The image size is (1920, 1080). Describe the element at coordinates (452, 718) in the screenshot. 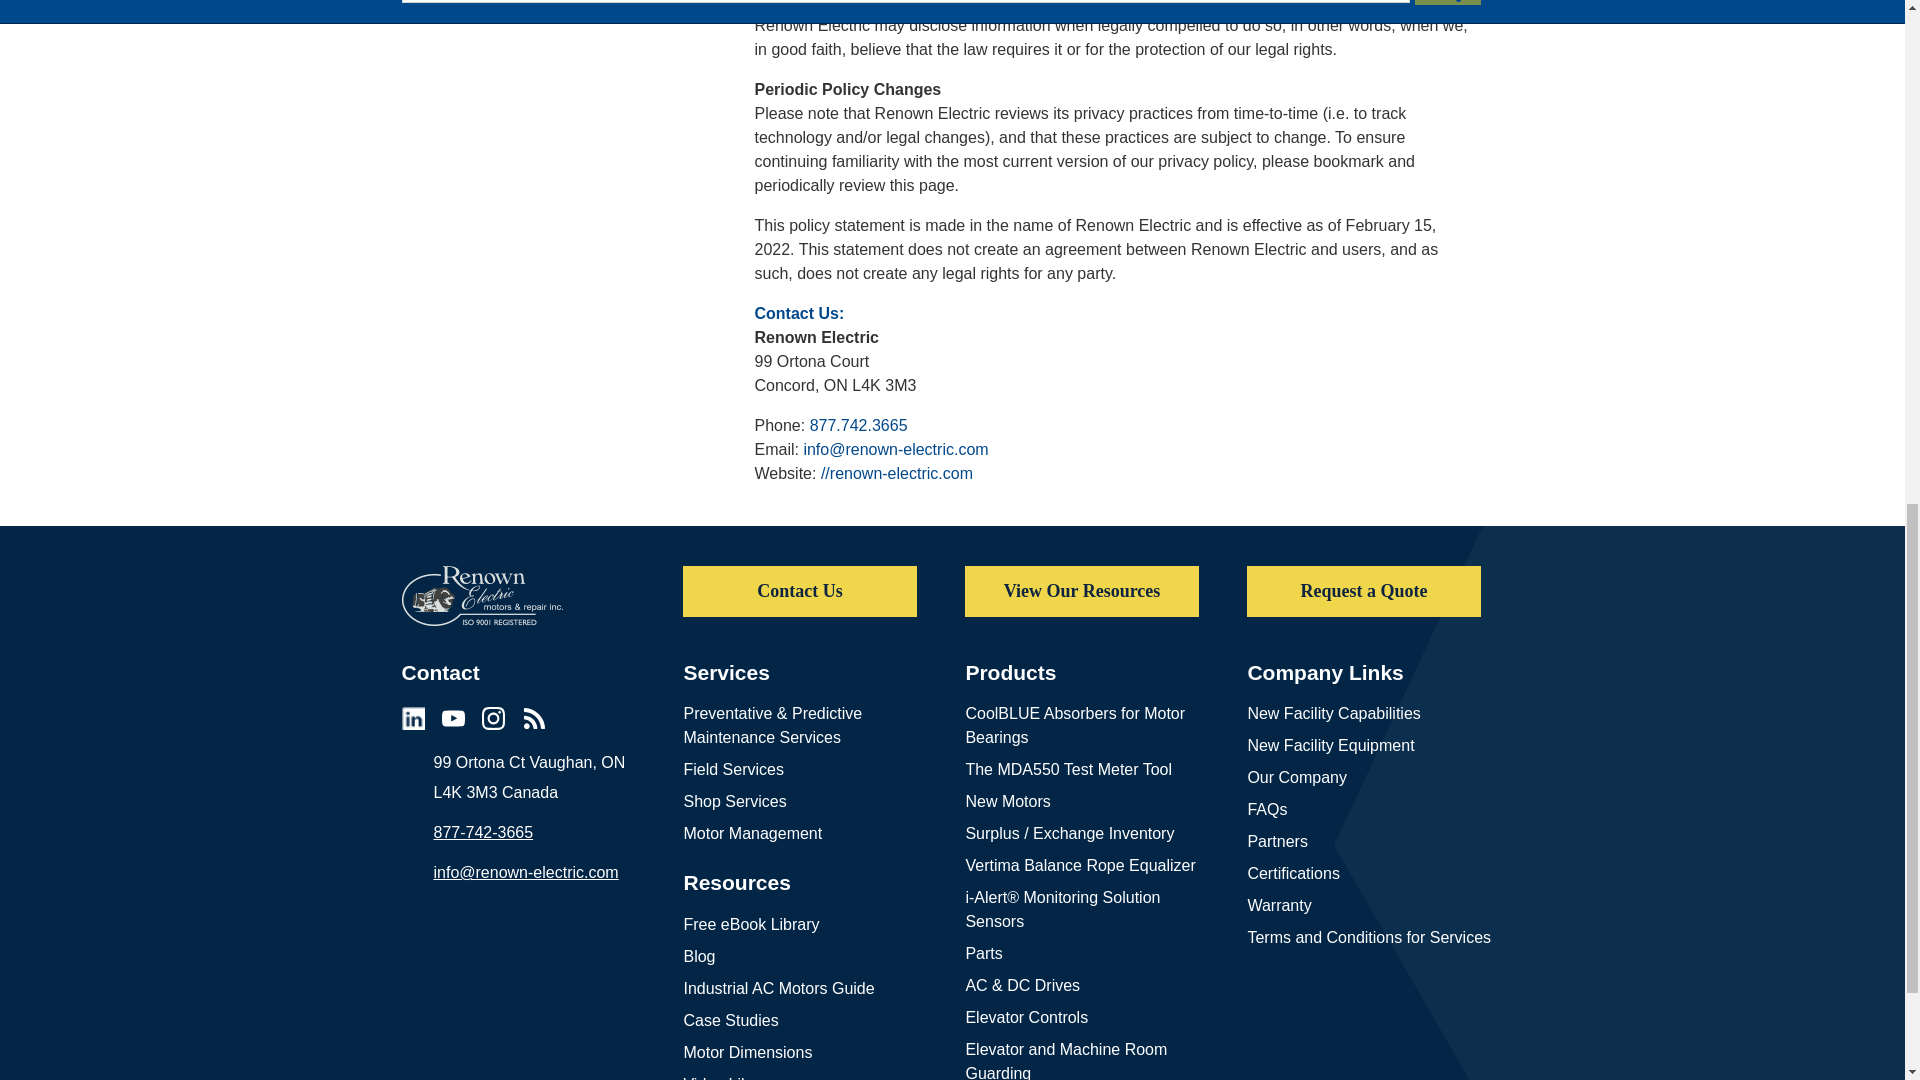

I see `Youtube` at that location.